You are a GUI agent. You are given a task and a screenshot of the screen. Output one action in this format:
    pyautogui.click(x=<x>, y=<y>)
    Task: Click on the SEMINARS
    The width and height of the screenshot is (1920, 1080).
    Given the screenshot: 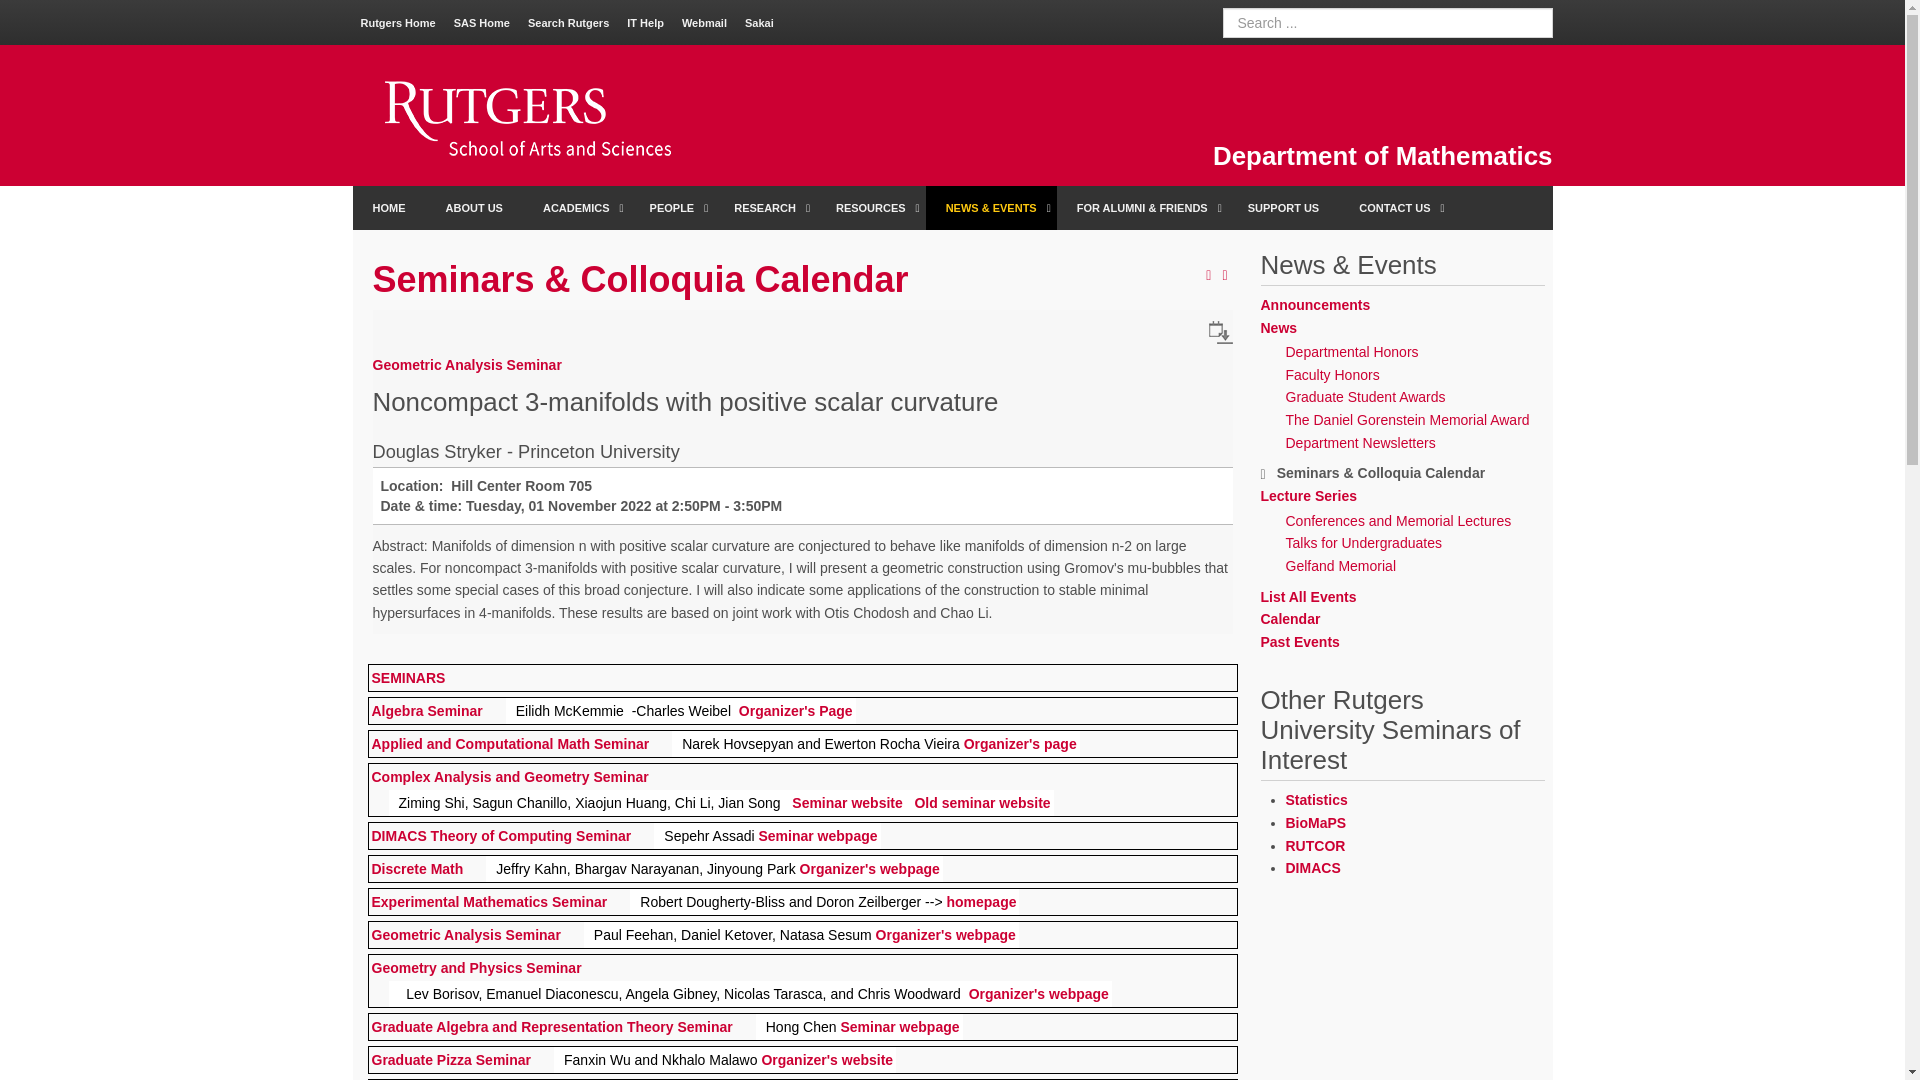 What is the action you would take?
    pyautogui.click(x=408, y=678)
    